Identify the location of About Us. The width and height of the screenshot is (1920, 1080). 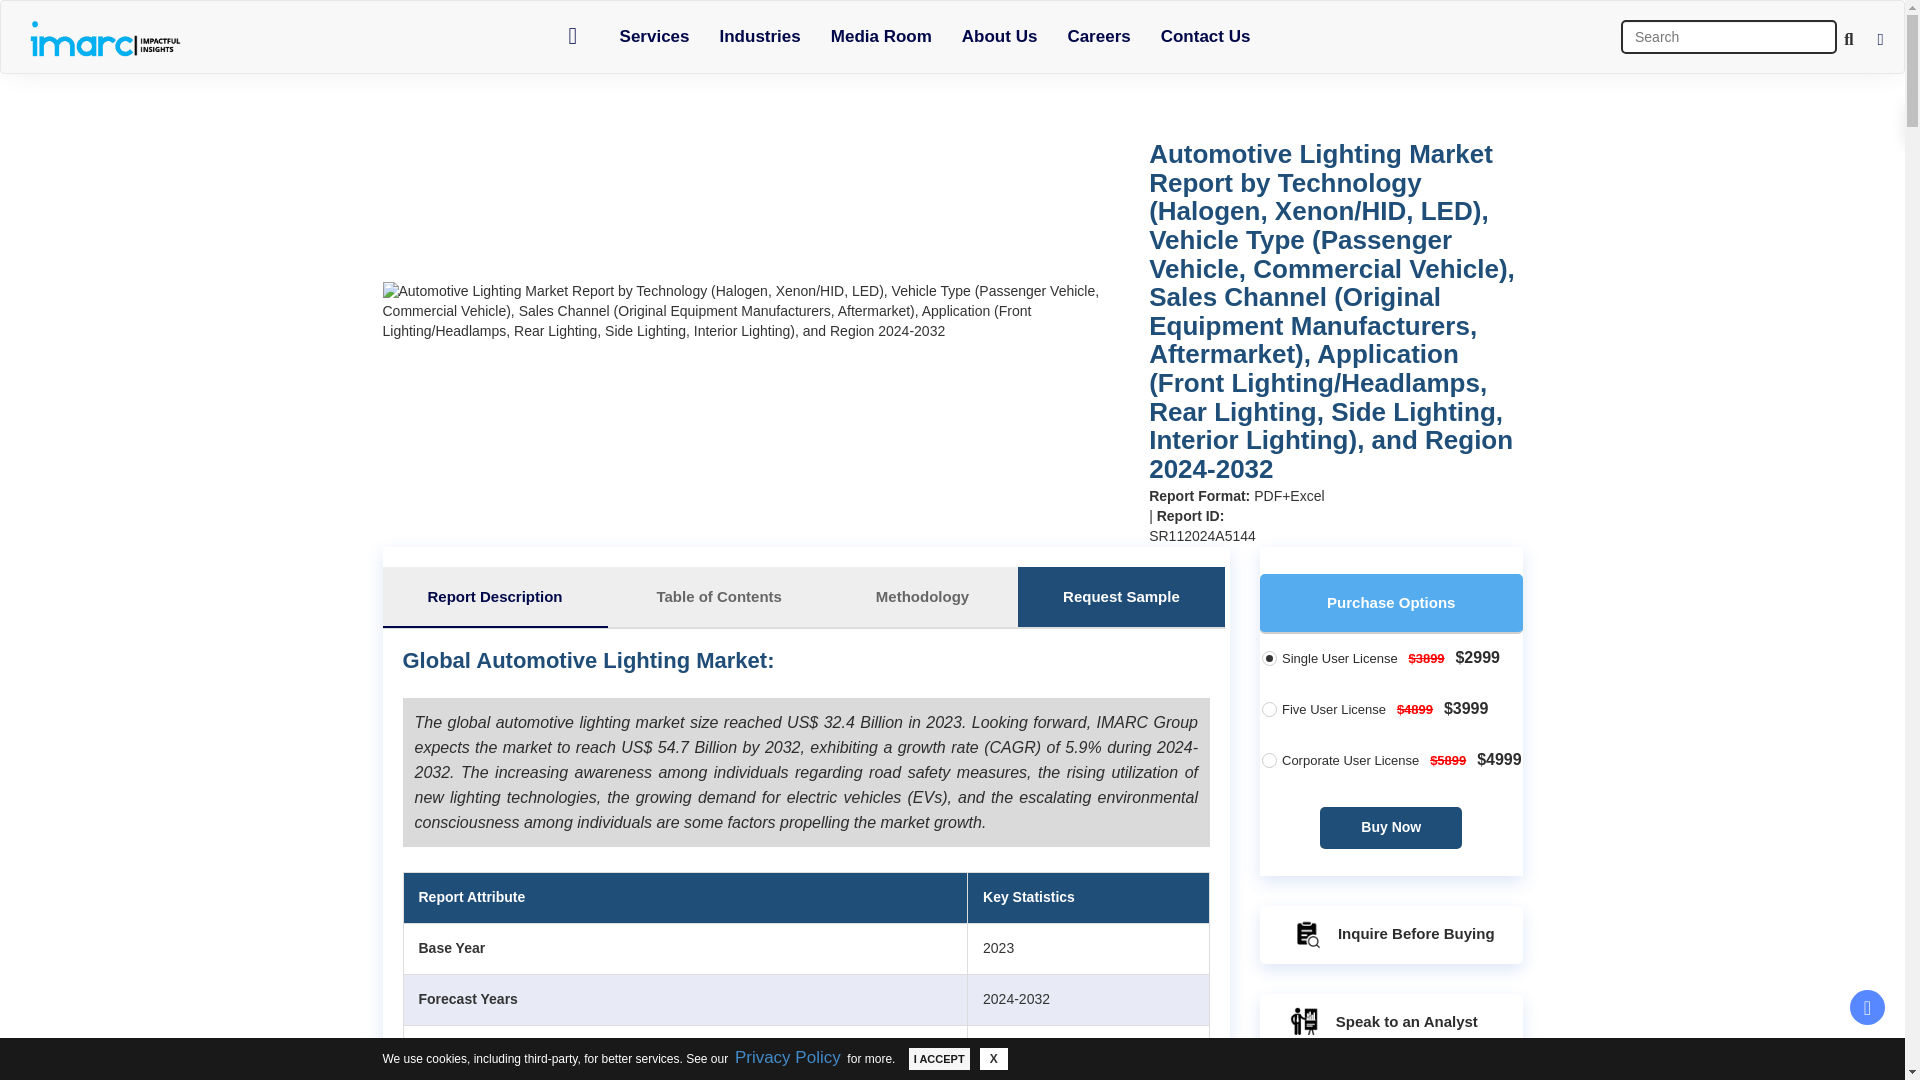
(999, 36).